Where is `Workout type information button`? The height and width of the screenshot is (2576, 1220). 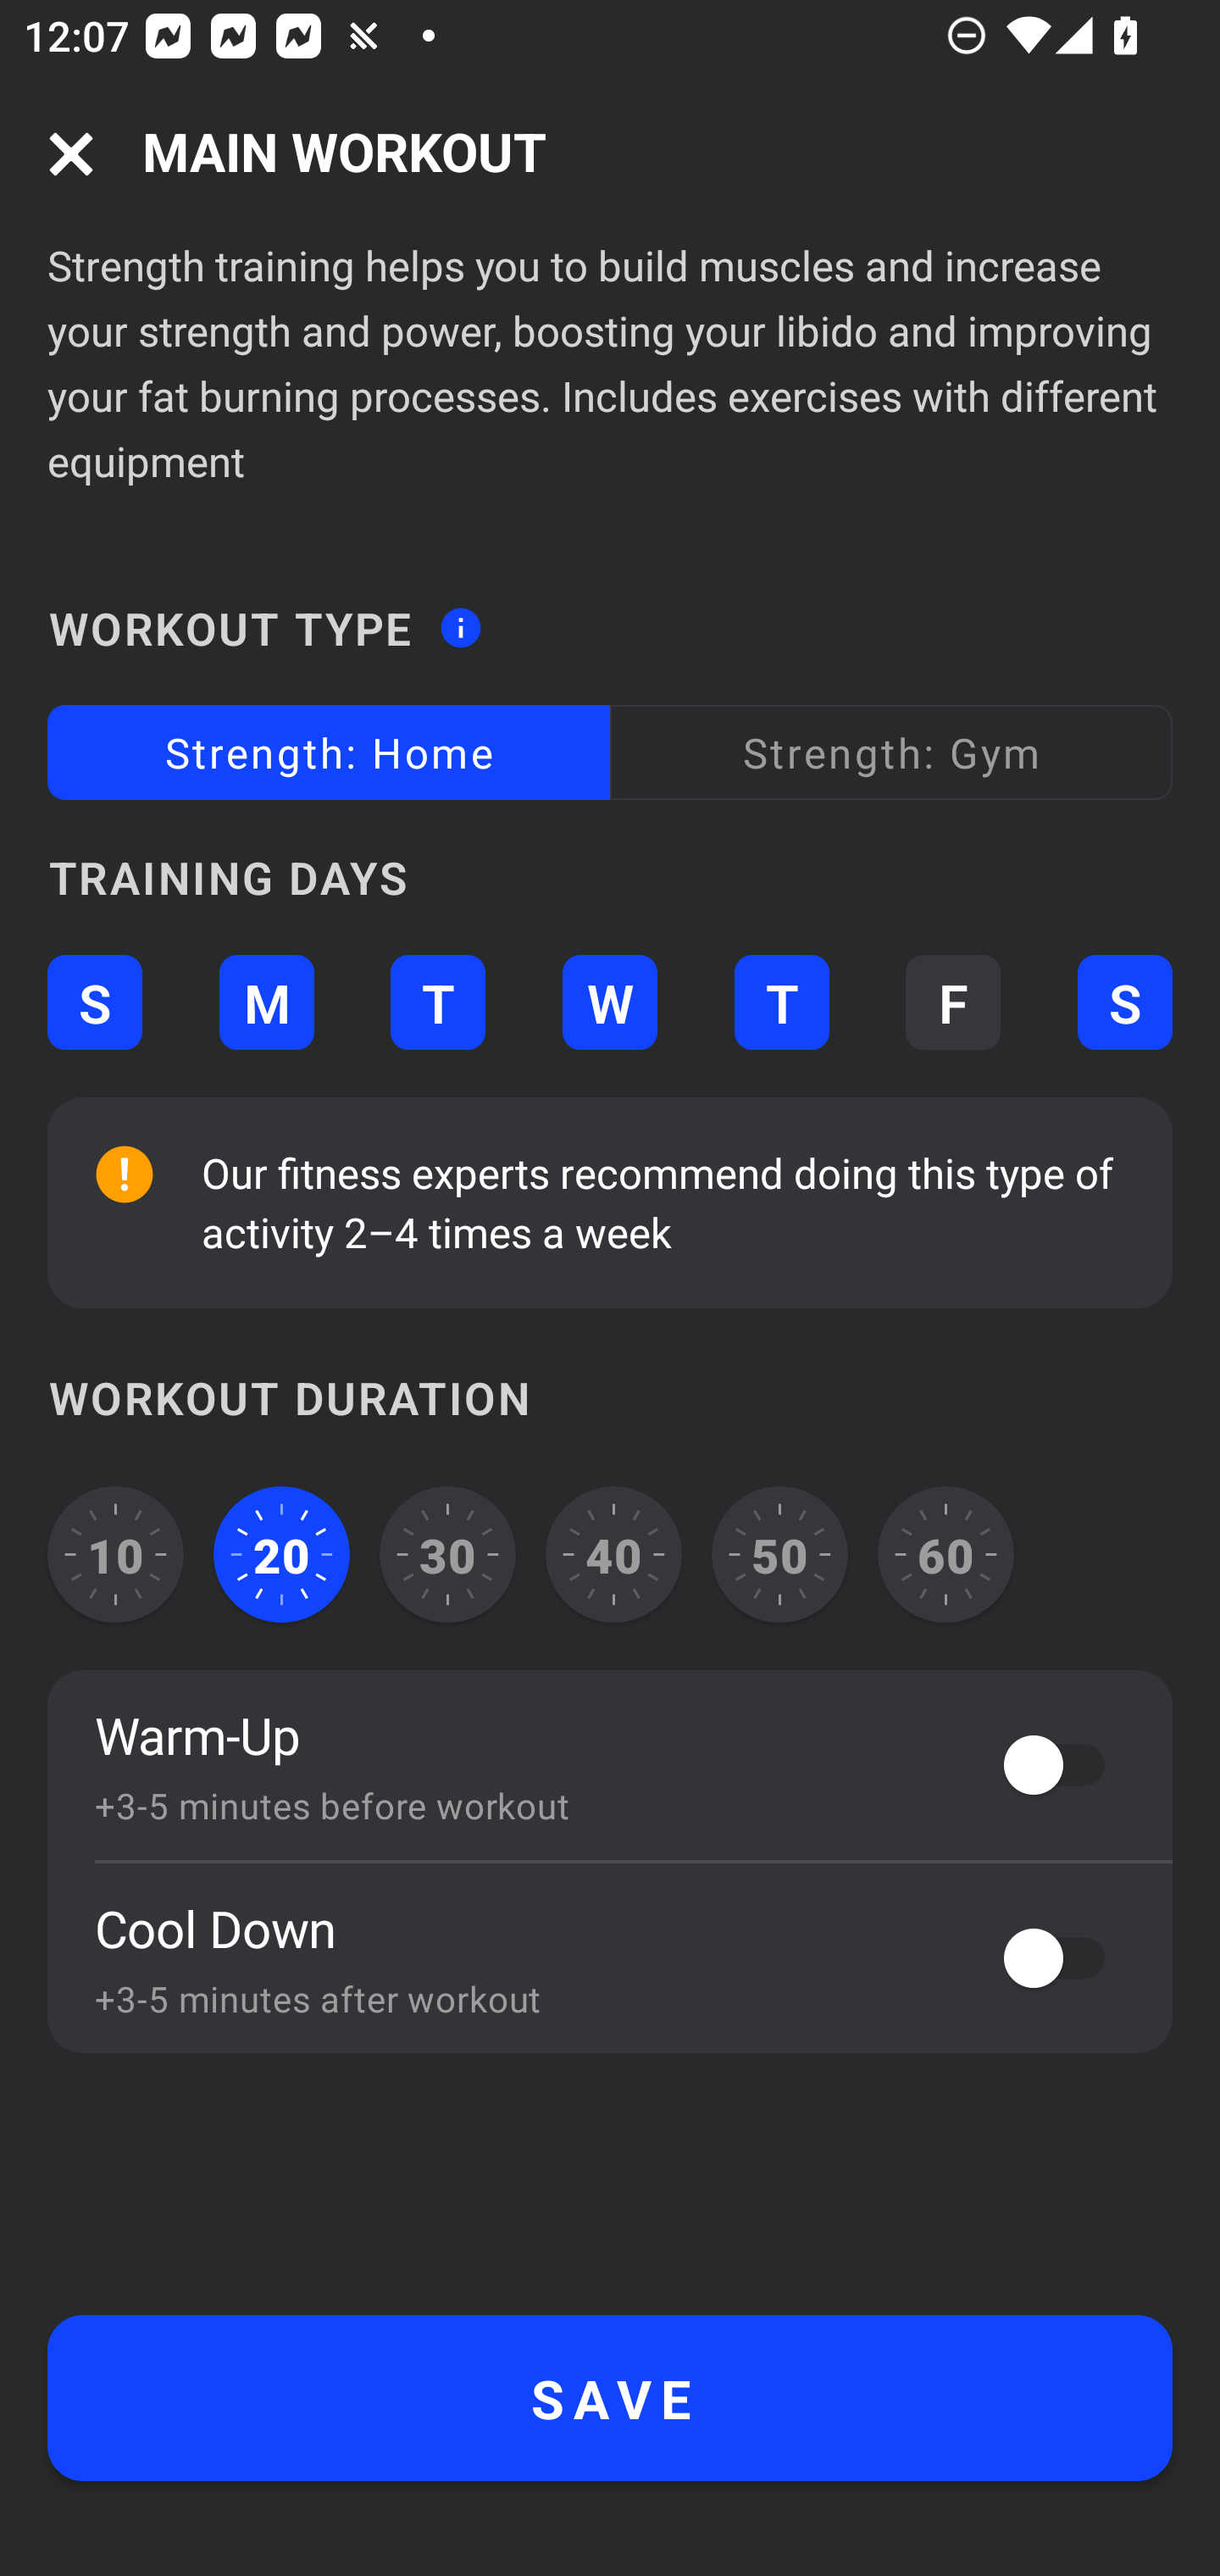
Workout type information button is located at coordinates (460, 618).